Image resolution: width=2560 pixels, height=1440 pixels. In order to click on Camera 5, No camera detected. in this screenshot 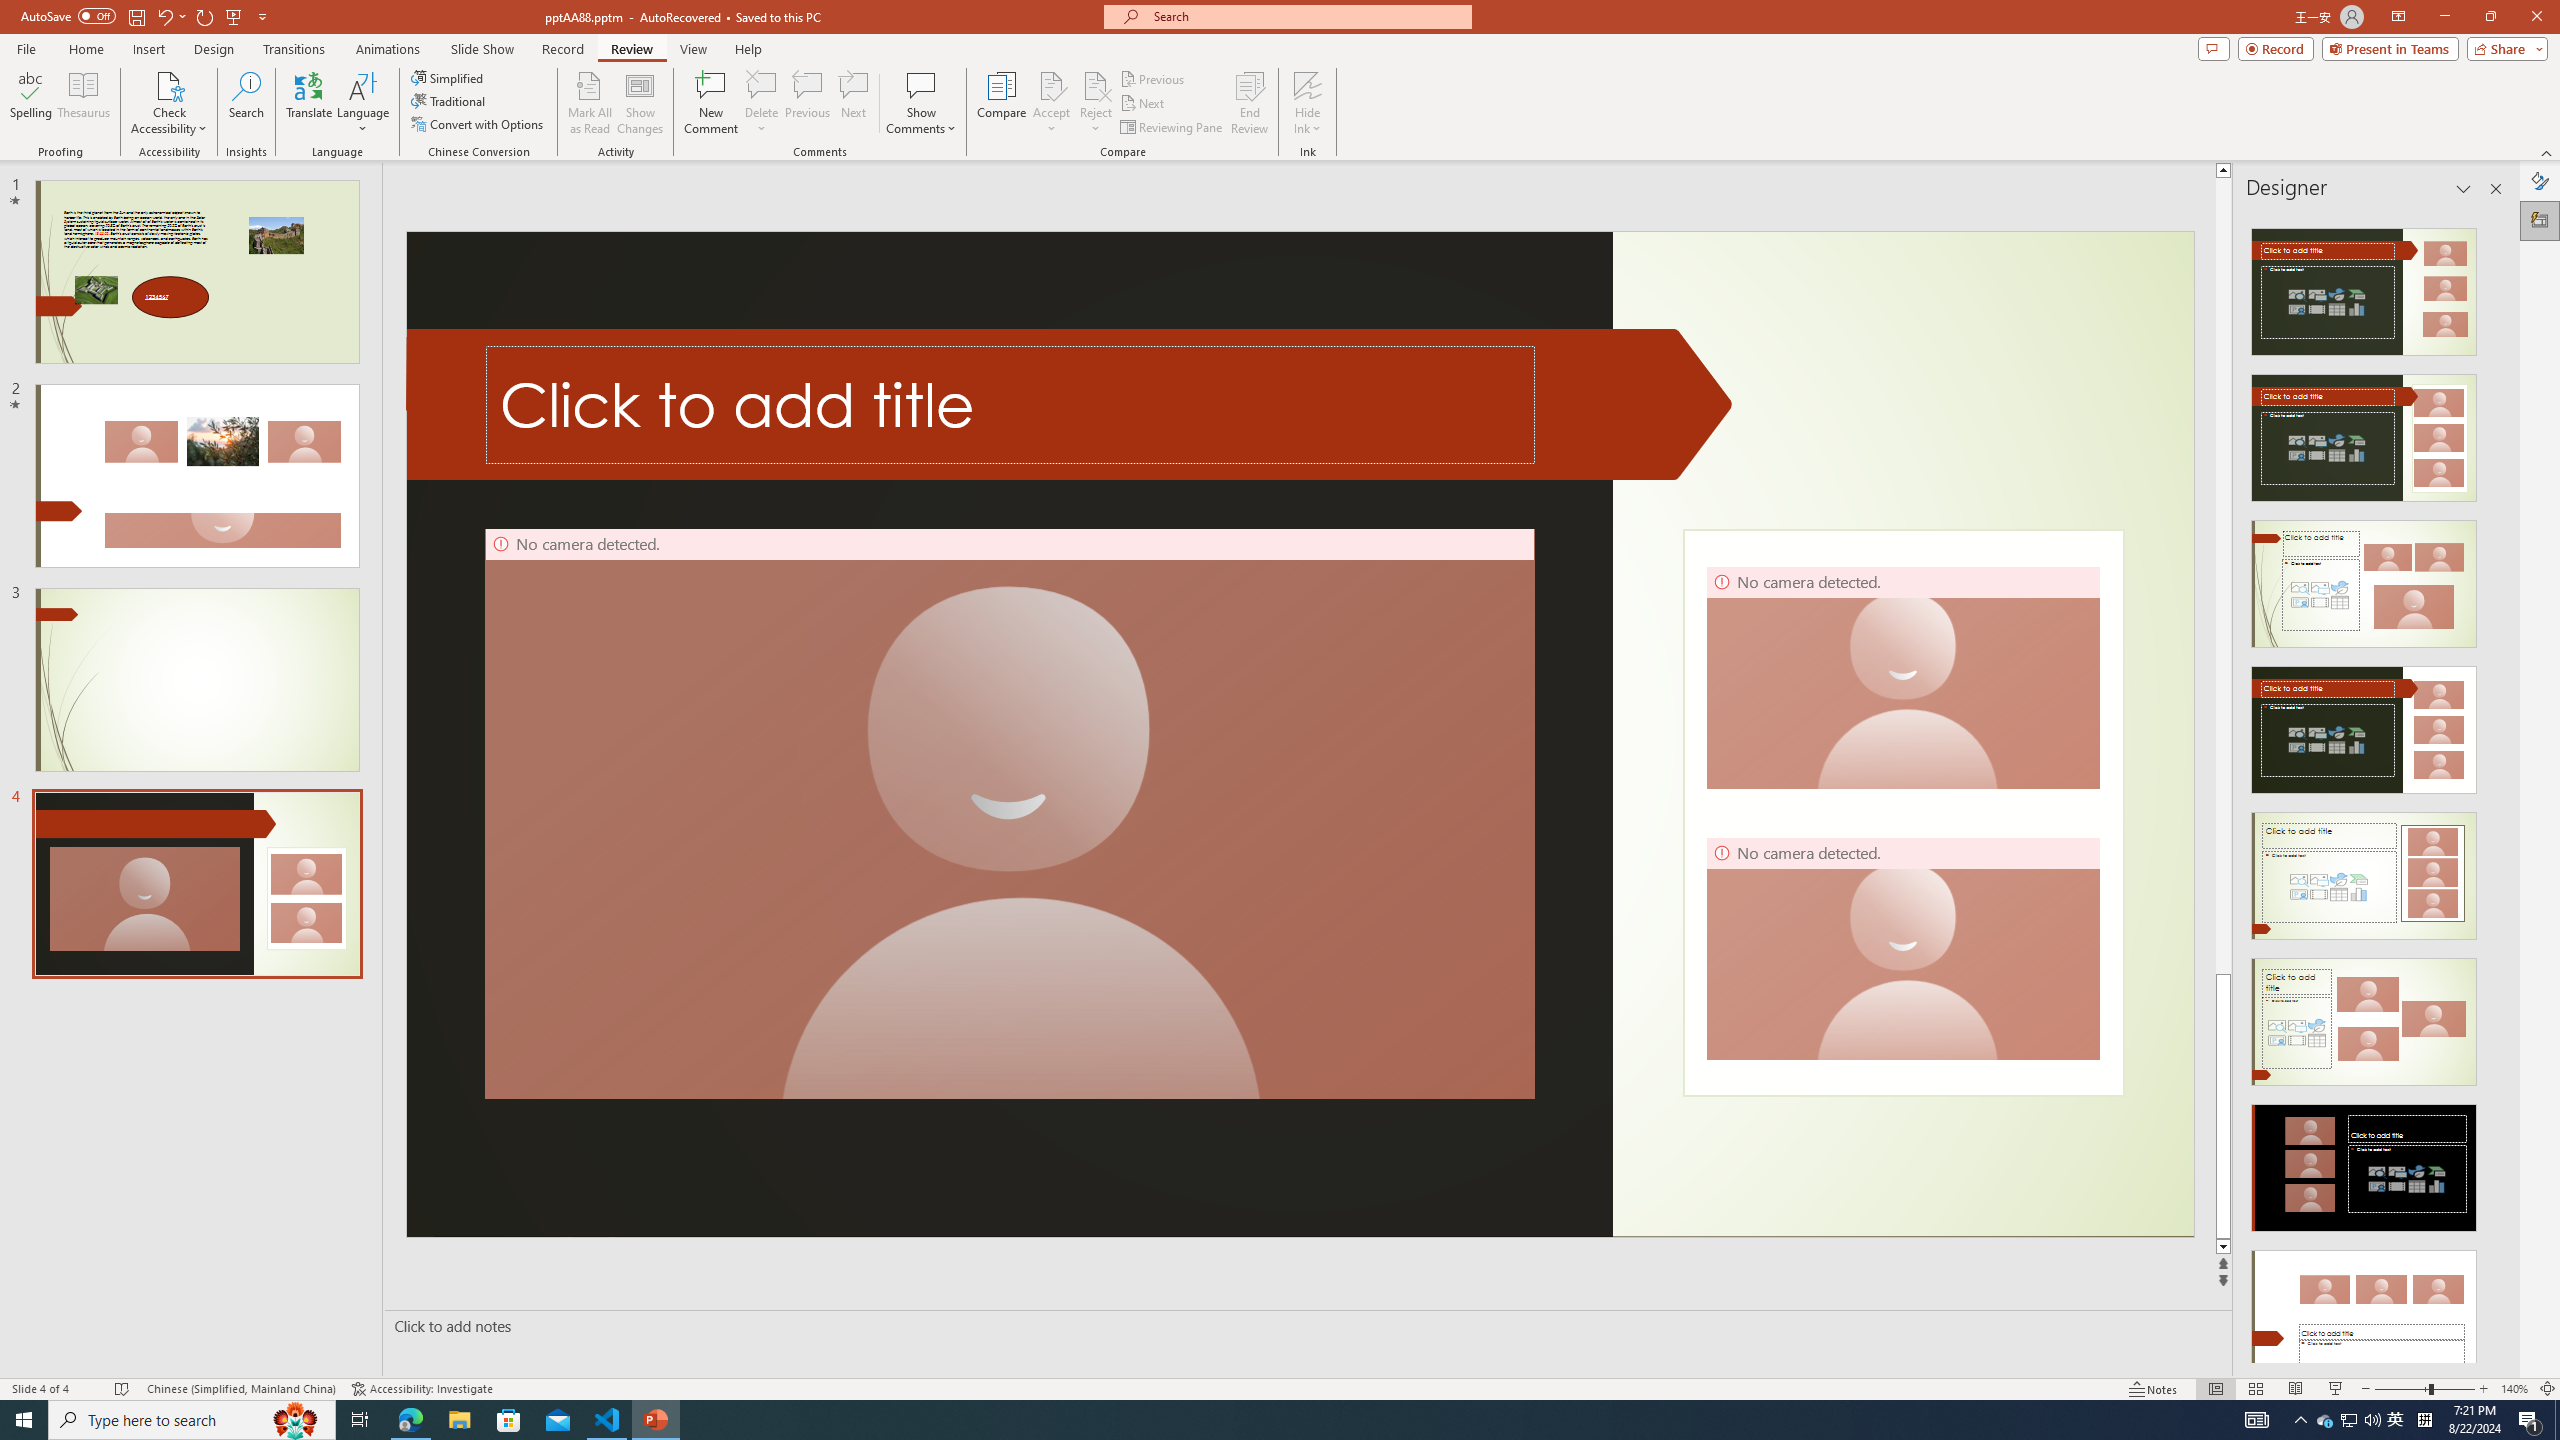, I will do `click(1010, 814)`.